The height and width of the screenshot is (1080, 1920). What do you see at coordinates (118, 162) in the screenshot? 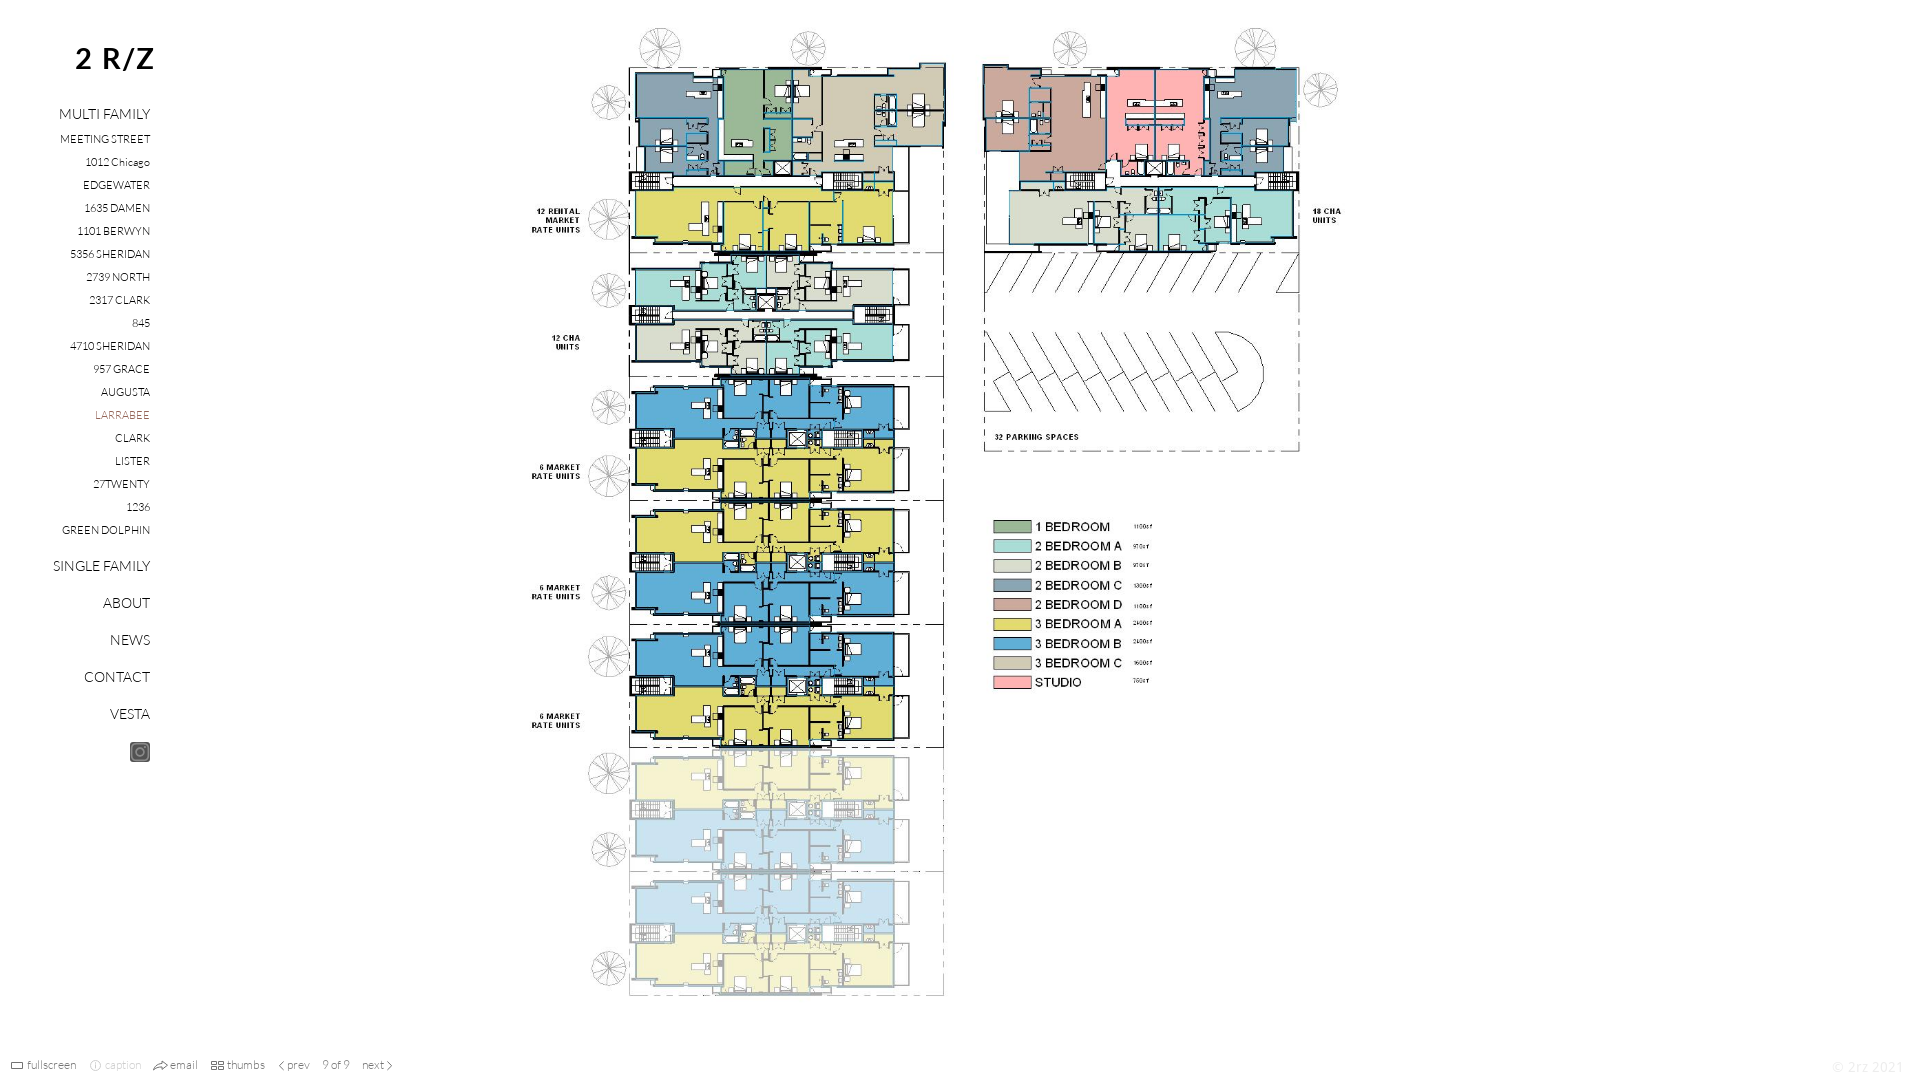
I see `1012 Chicago` at bounding box center [118, 162].